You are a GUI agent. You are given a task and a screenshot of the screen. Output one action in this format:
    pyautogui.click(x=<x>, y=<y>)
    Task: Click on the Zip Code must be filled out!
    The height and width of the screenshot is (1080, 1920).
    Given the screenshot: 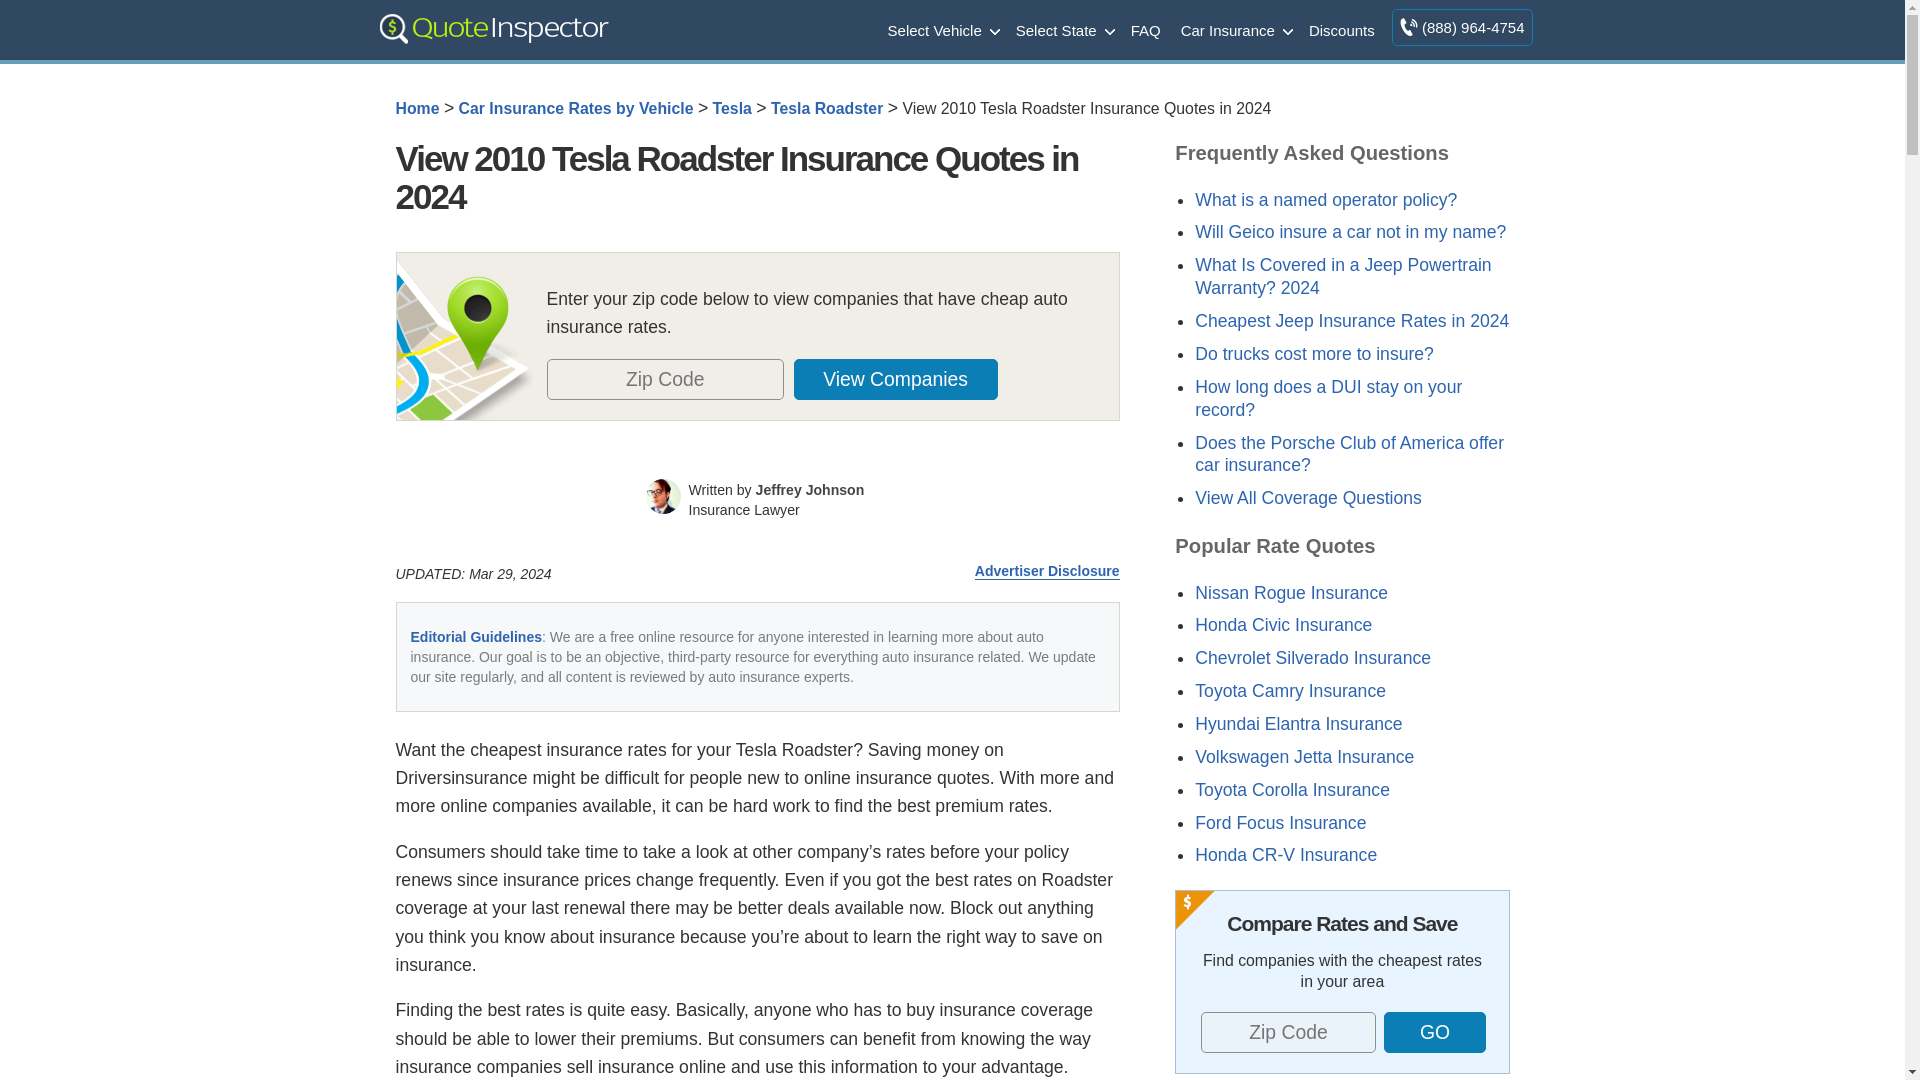 What is the action you would take?
    pyautogui.click(x=1288, y=1032)
    